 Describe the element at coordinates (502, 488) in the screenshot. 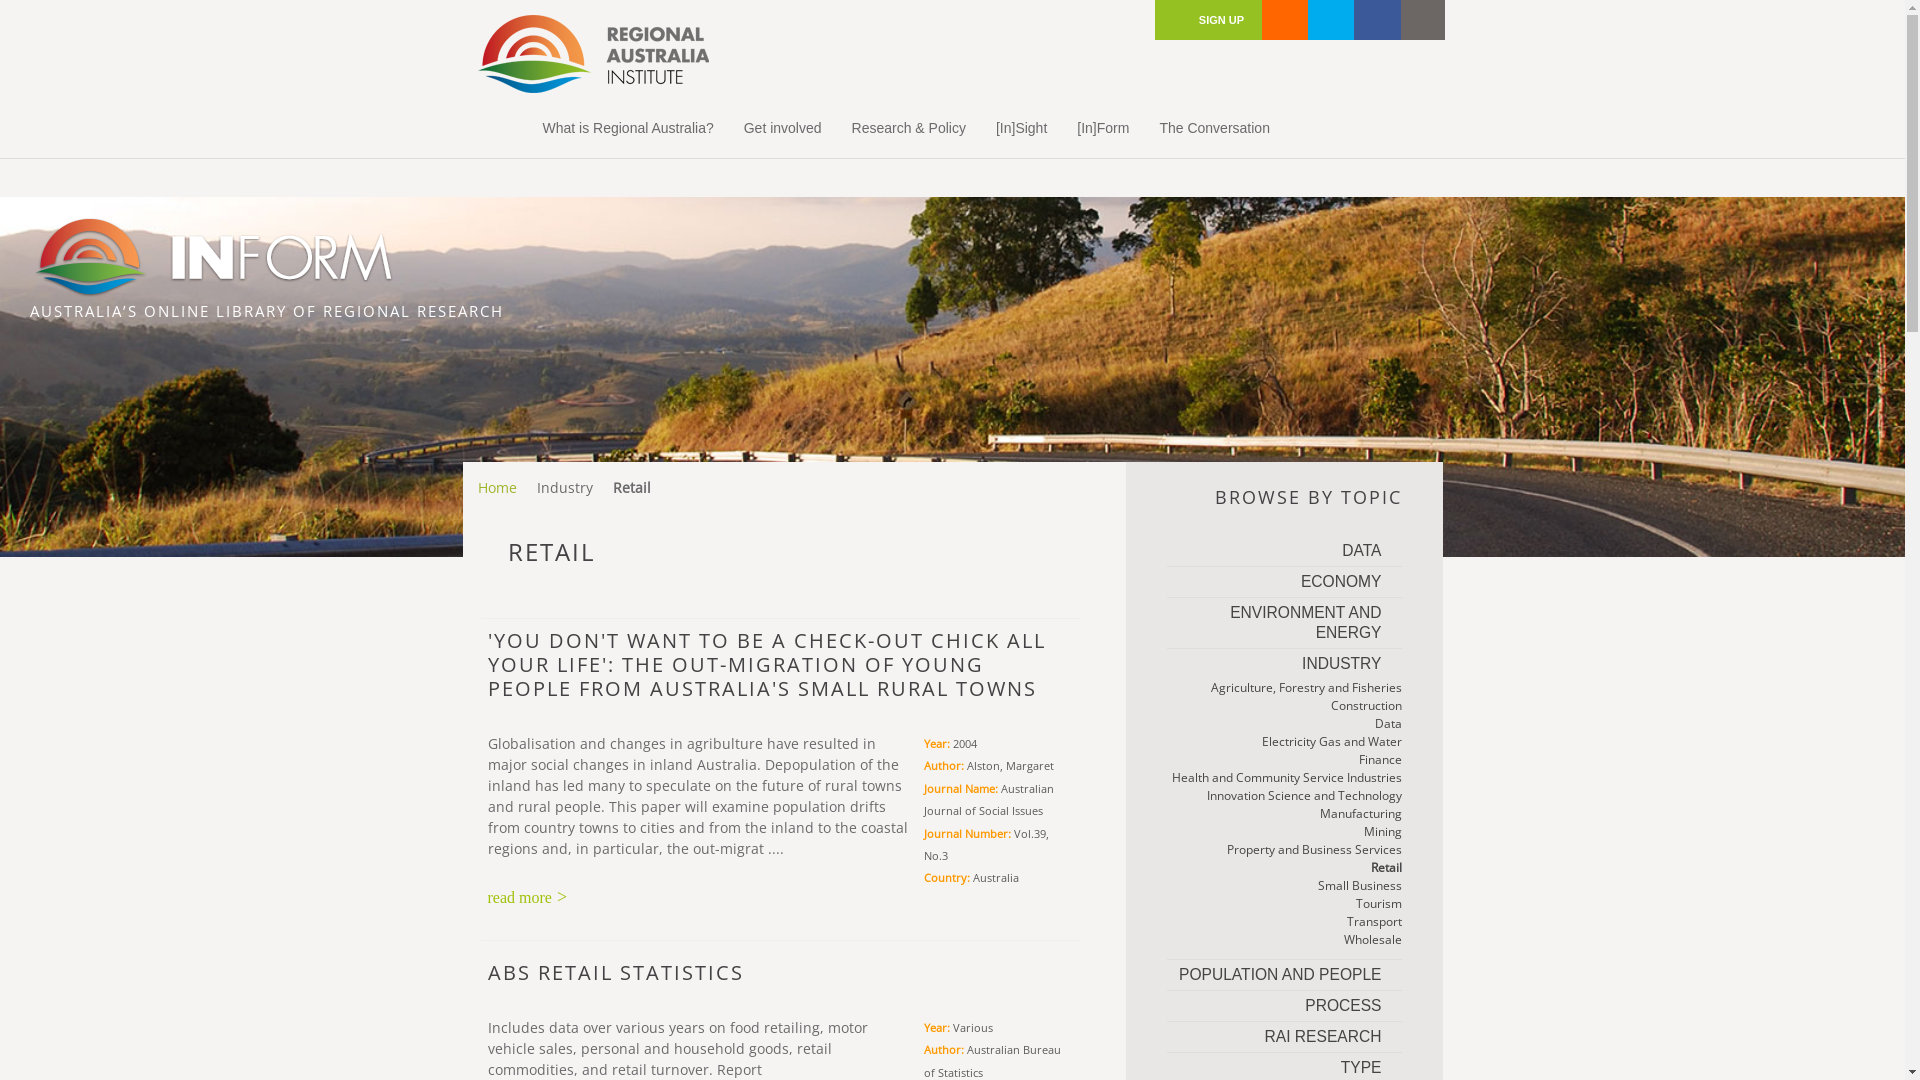

I see `Home` at that location.